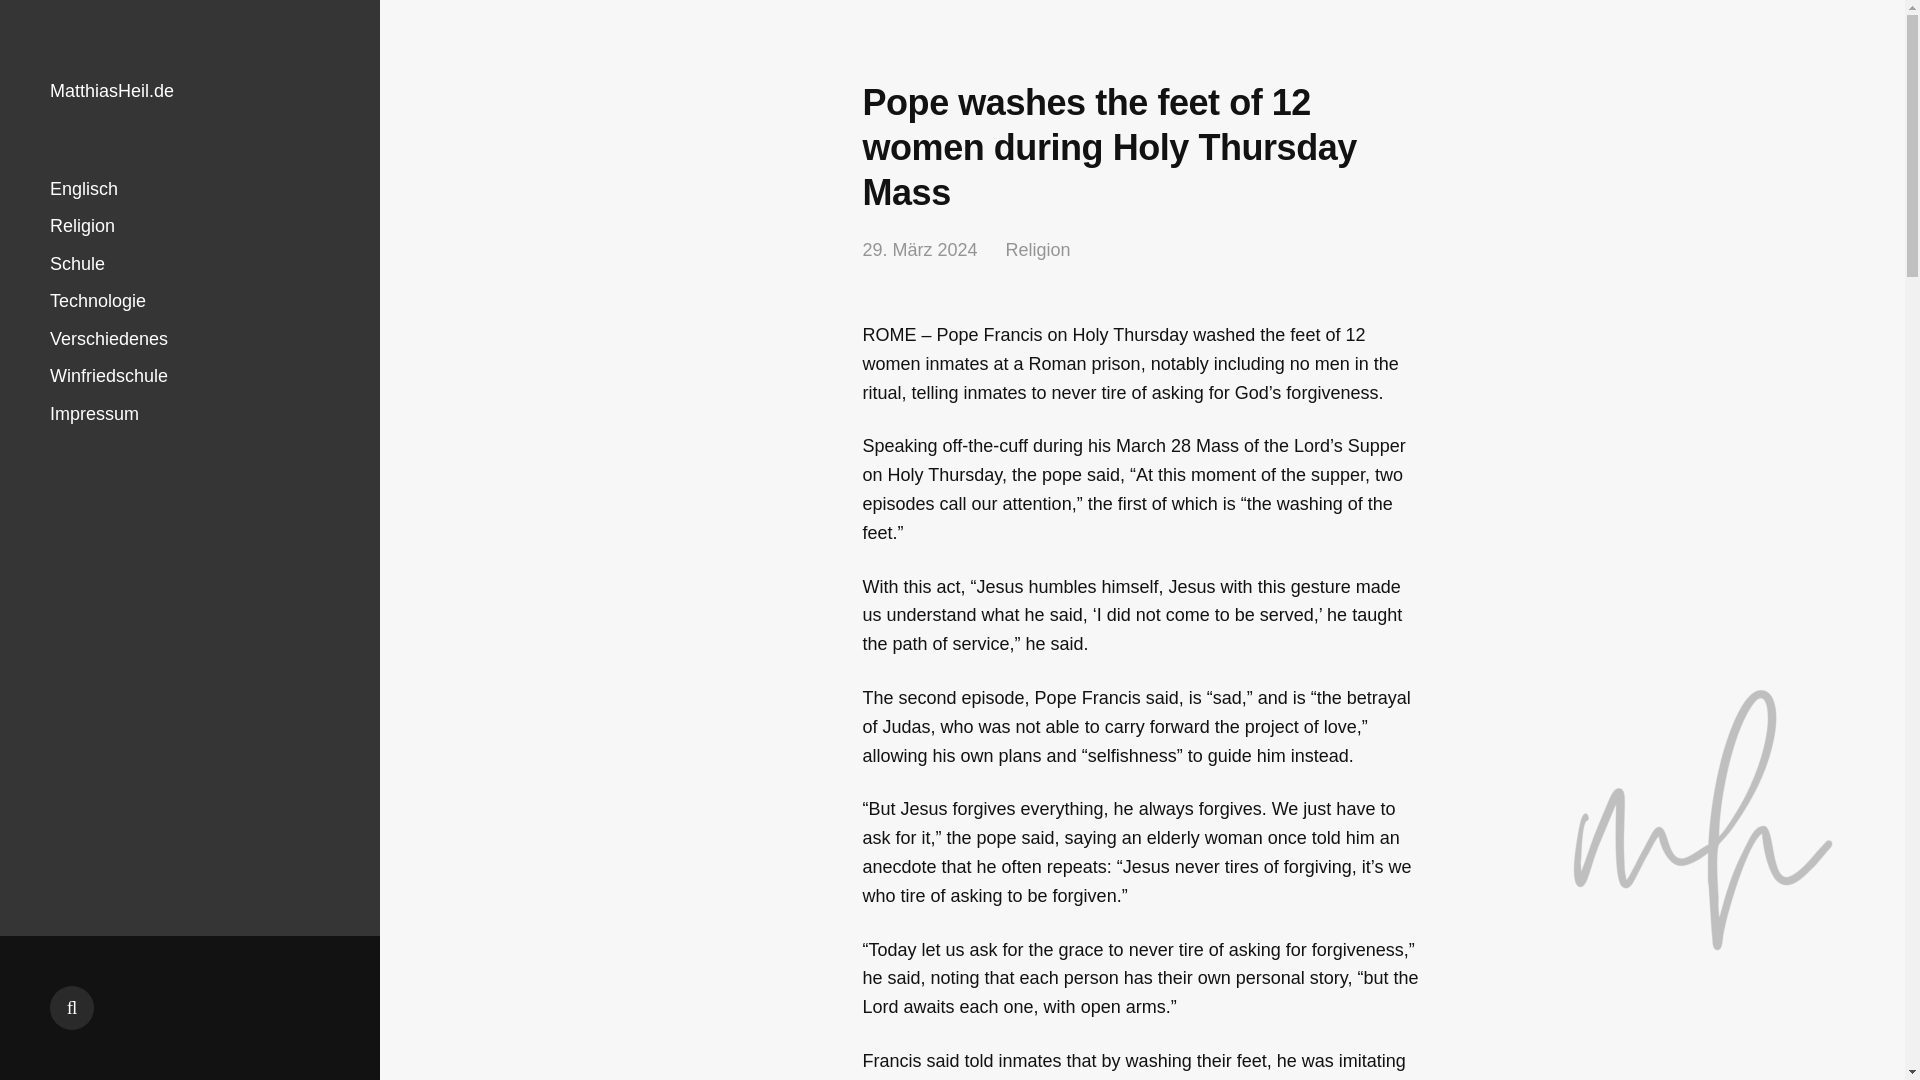 This screenshot has width=1920, height=1080. I want to click on Technologie, so click(97, 301).